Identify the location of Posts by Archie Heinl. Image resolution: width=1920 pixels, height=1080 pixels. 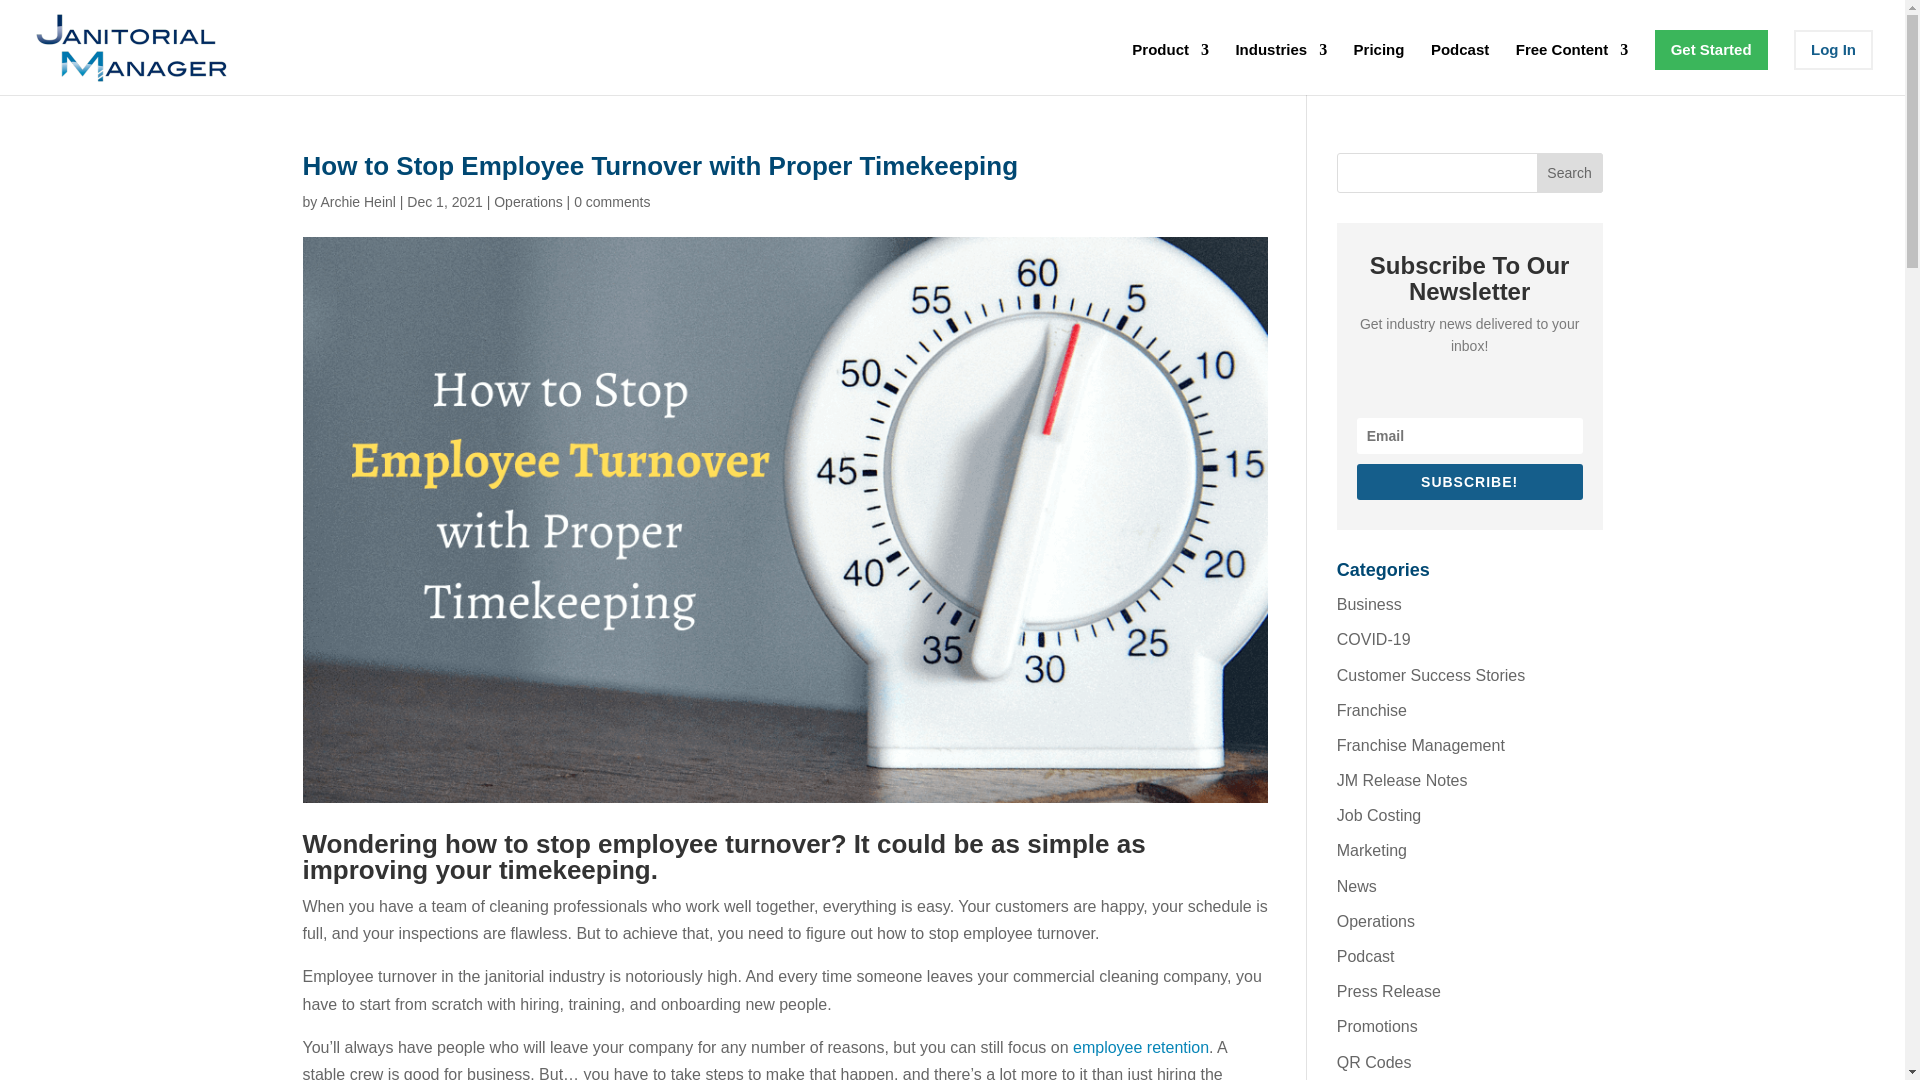
(358, 202).